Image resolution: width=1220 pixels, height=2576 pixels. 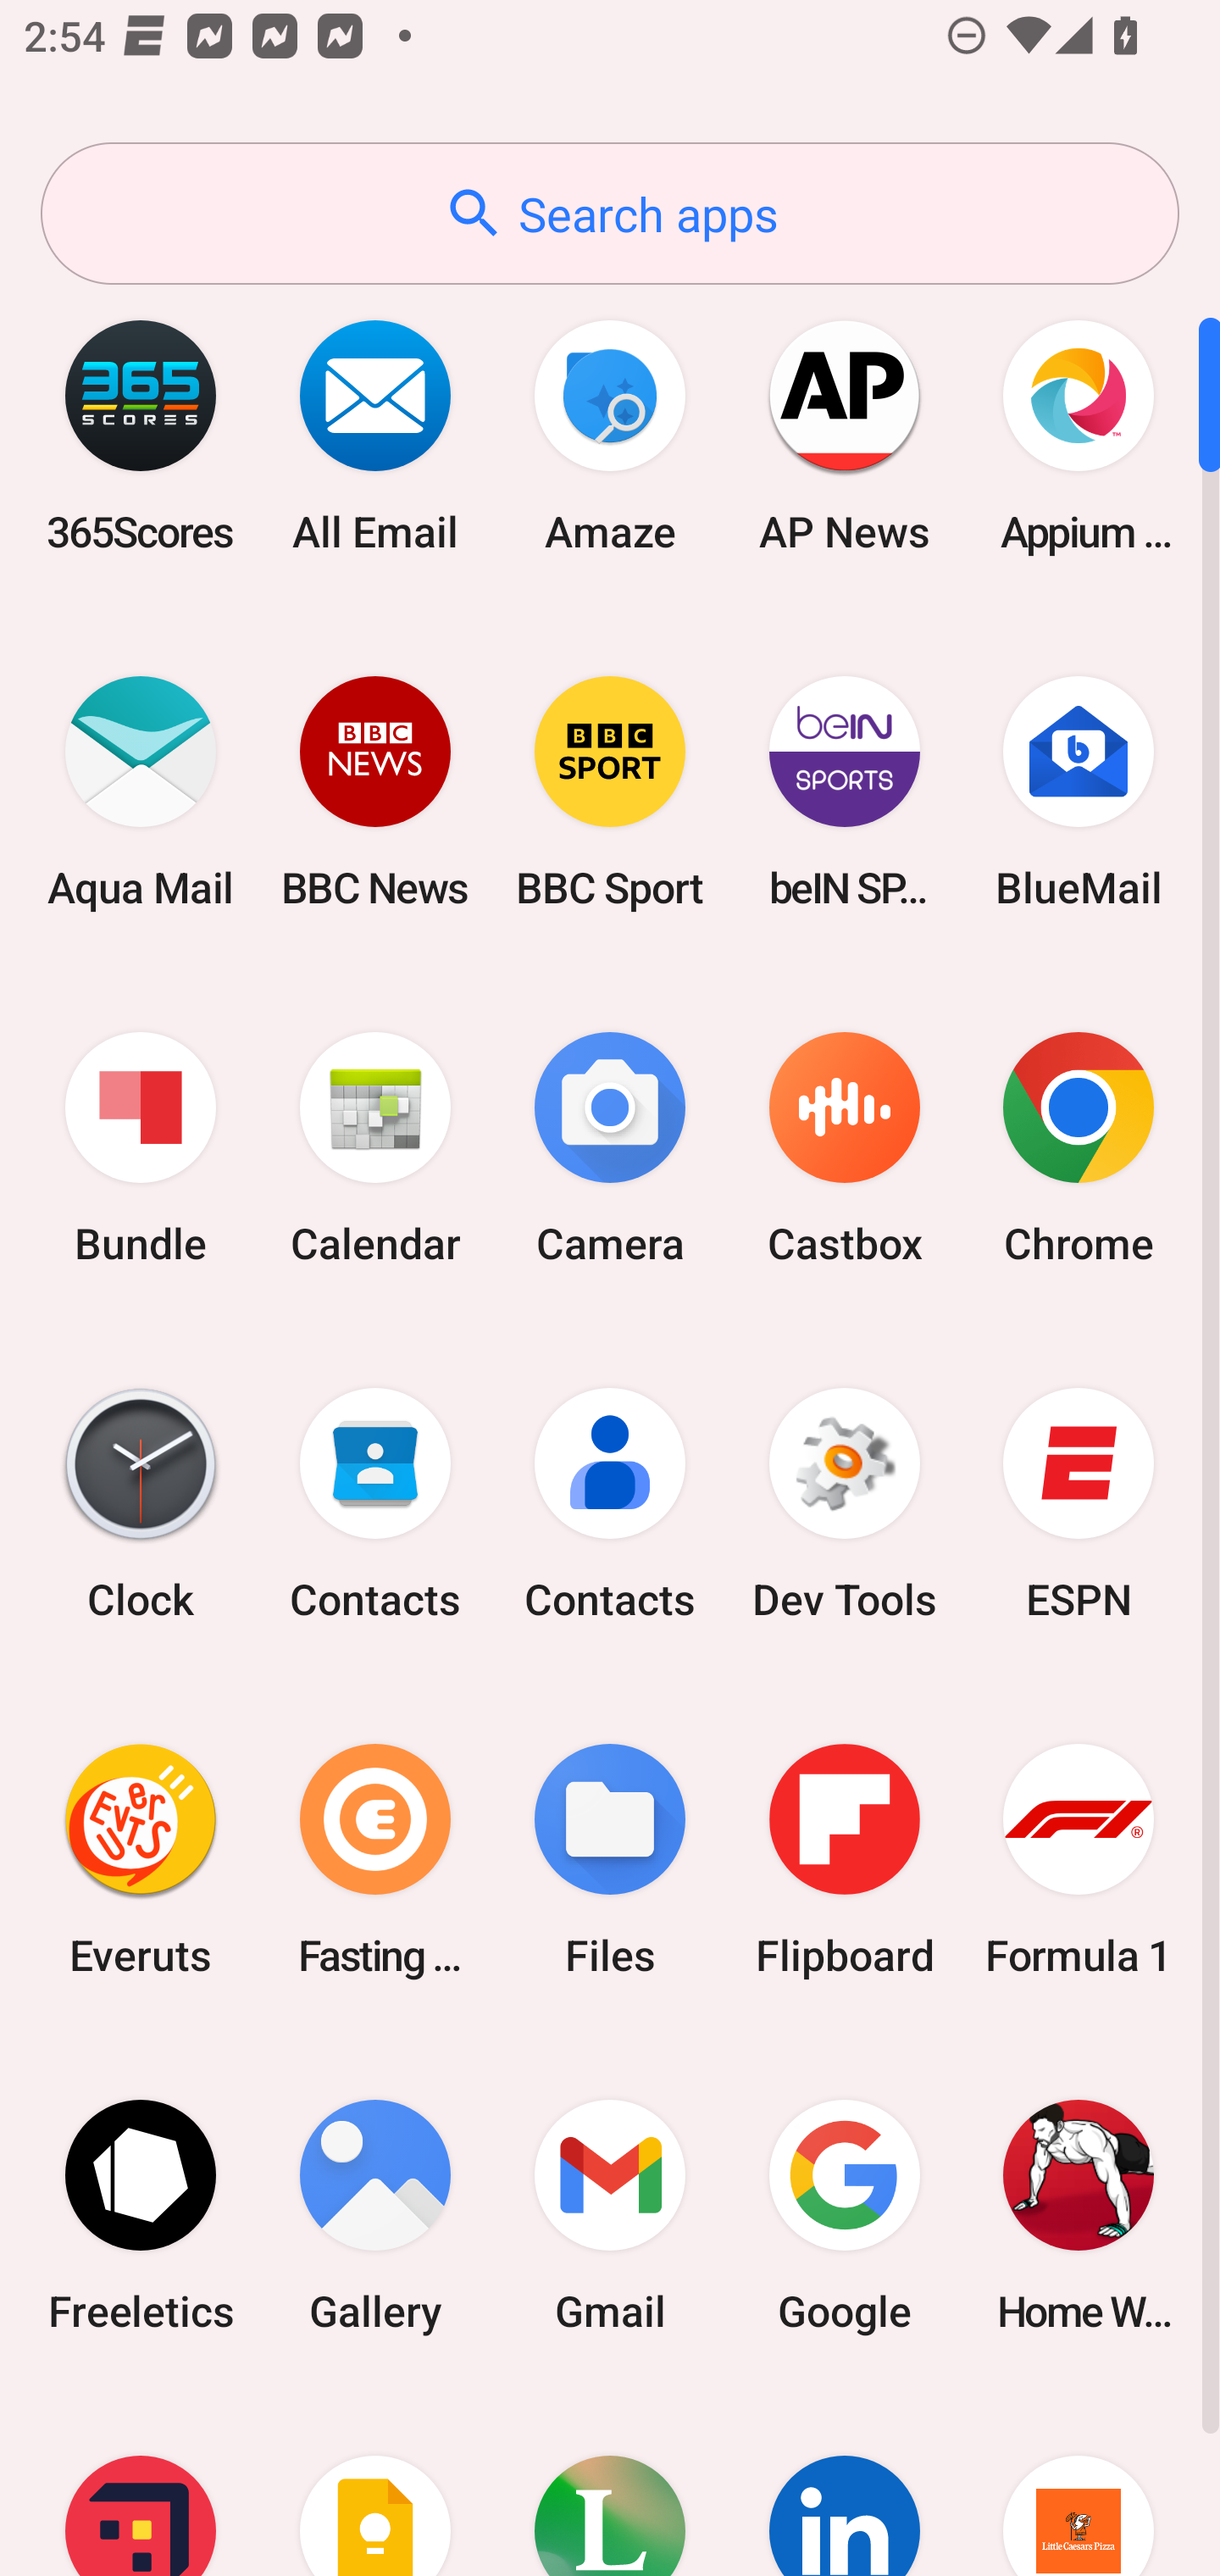 What do you see at coordinates (141, 2484) in the screenshot?
I see `Hotels.com` at bounding box center [141, 2484].